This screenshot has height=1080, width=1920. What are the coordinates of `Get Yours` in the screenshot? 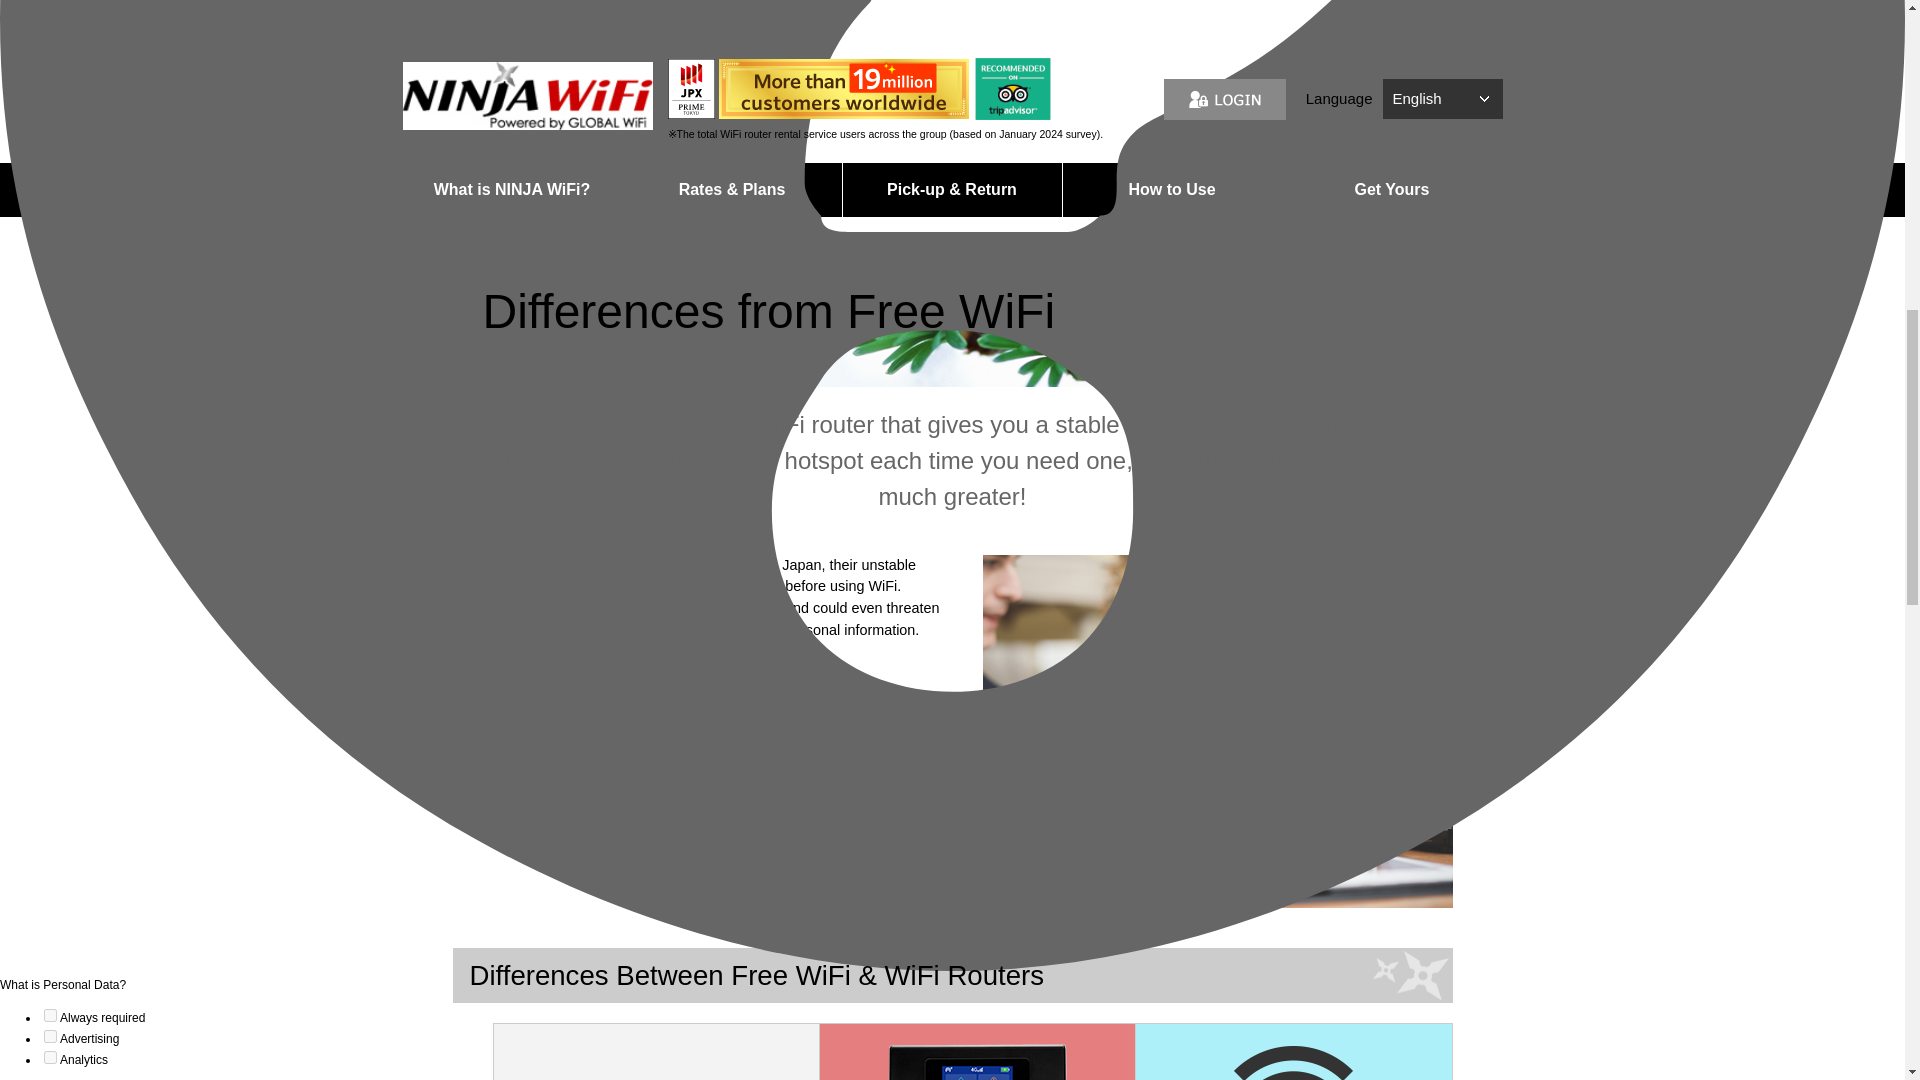 It's located at (1392, 190).